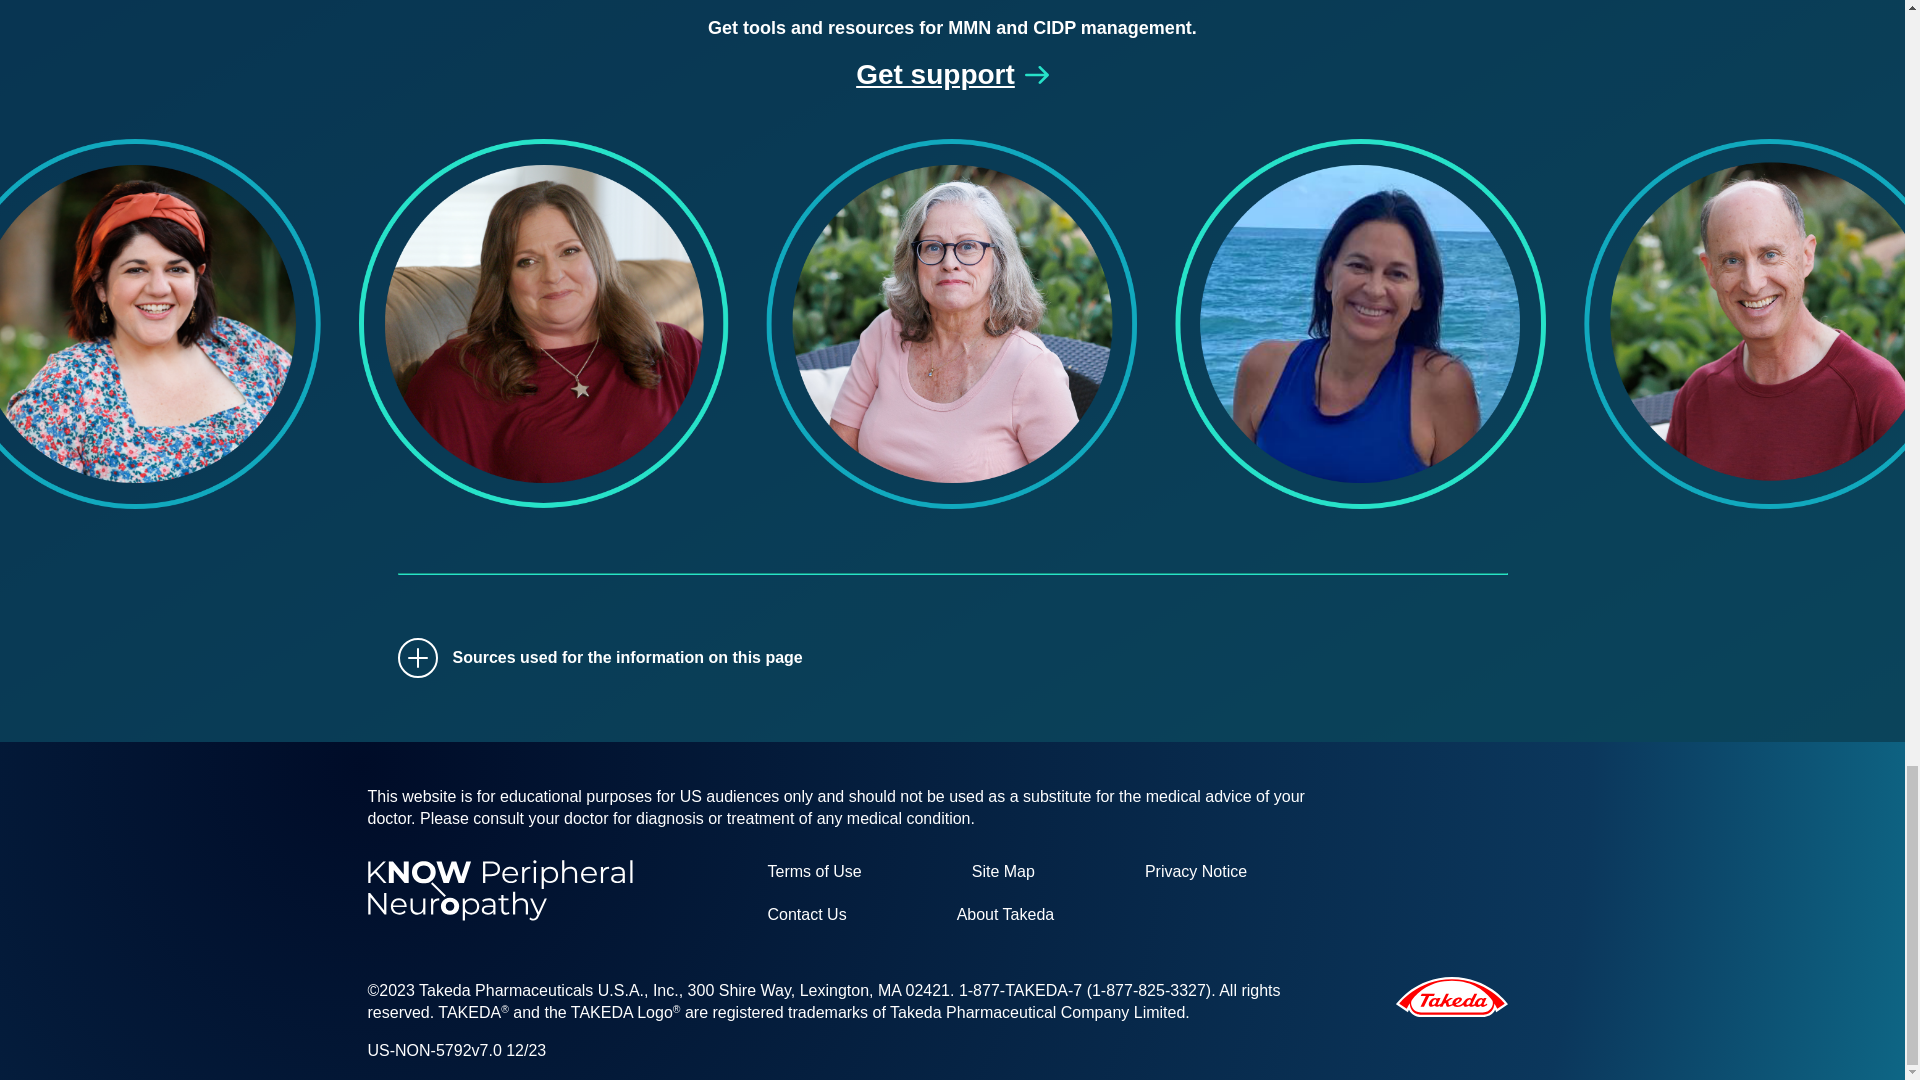 The image size is (1920, 1080). What do you see at coordinates (1195, 871) in the screenshot?
I see `Privacy Notice` at bounding box center [1195, 871].